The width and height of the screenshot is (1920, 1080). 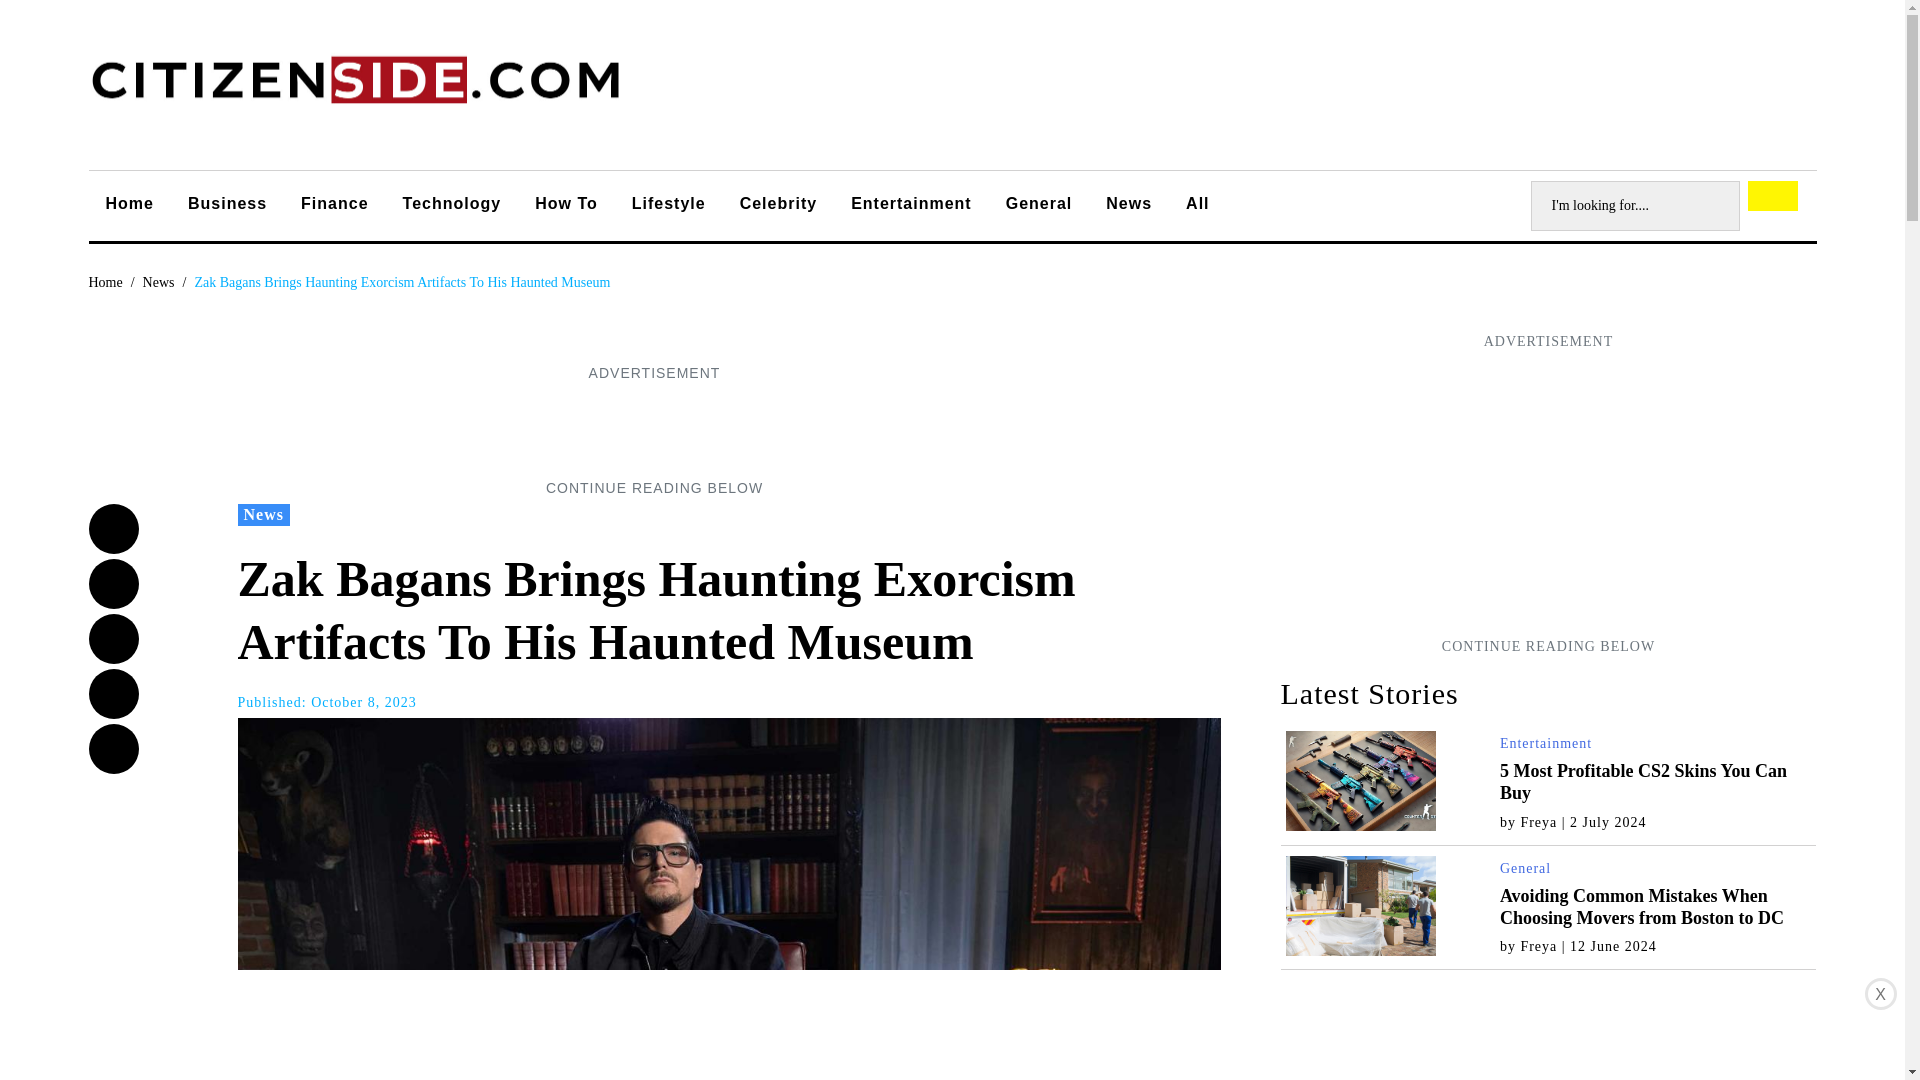 What do you see at coordinates (1525, 868) in the screenshot?
I see `General` at bounding box center [1525, 868].